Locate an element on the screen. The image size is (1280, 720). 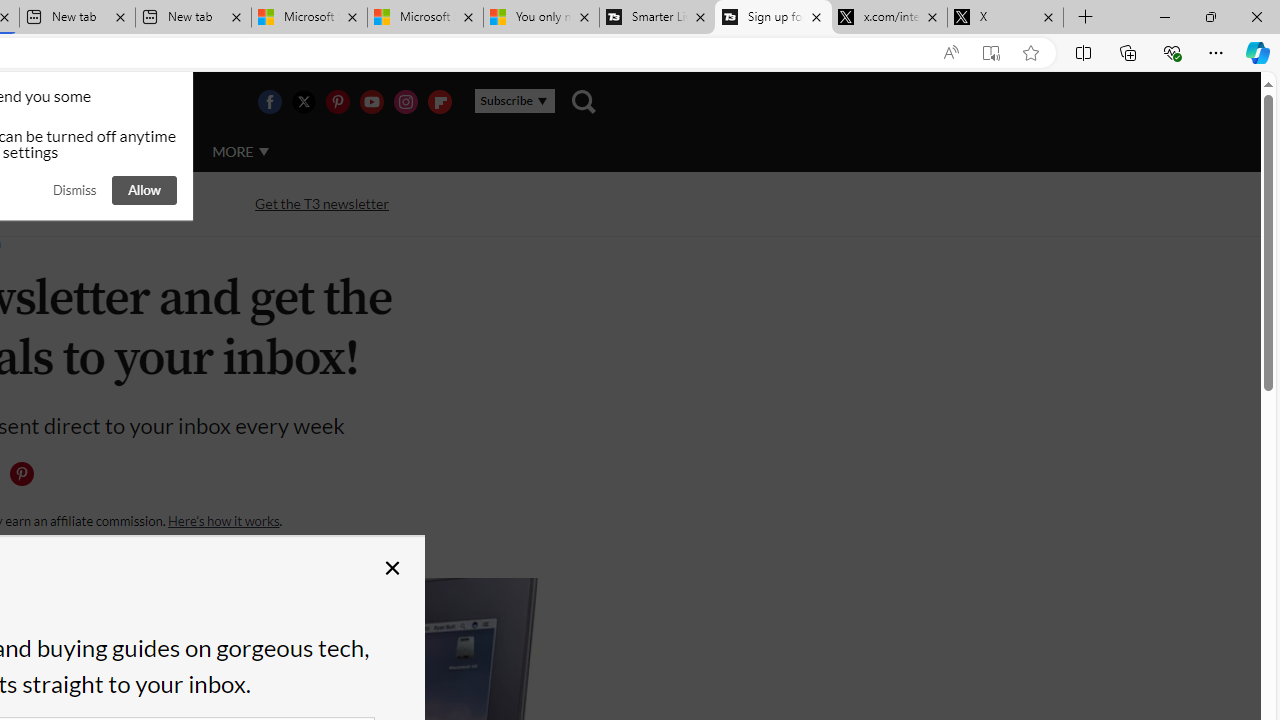
AUTO is located at coordinates (153, 152).